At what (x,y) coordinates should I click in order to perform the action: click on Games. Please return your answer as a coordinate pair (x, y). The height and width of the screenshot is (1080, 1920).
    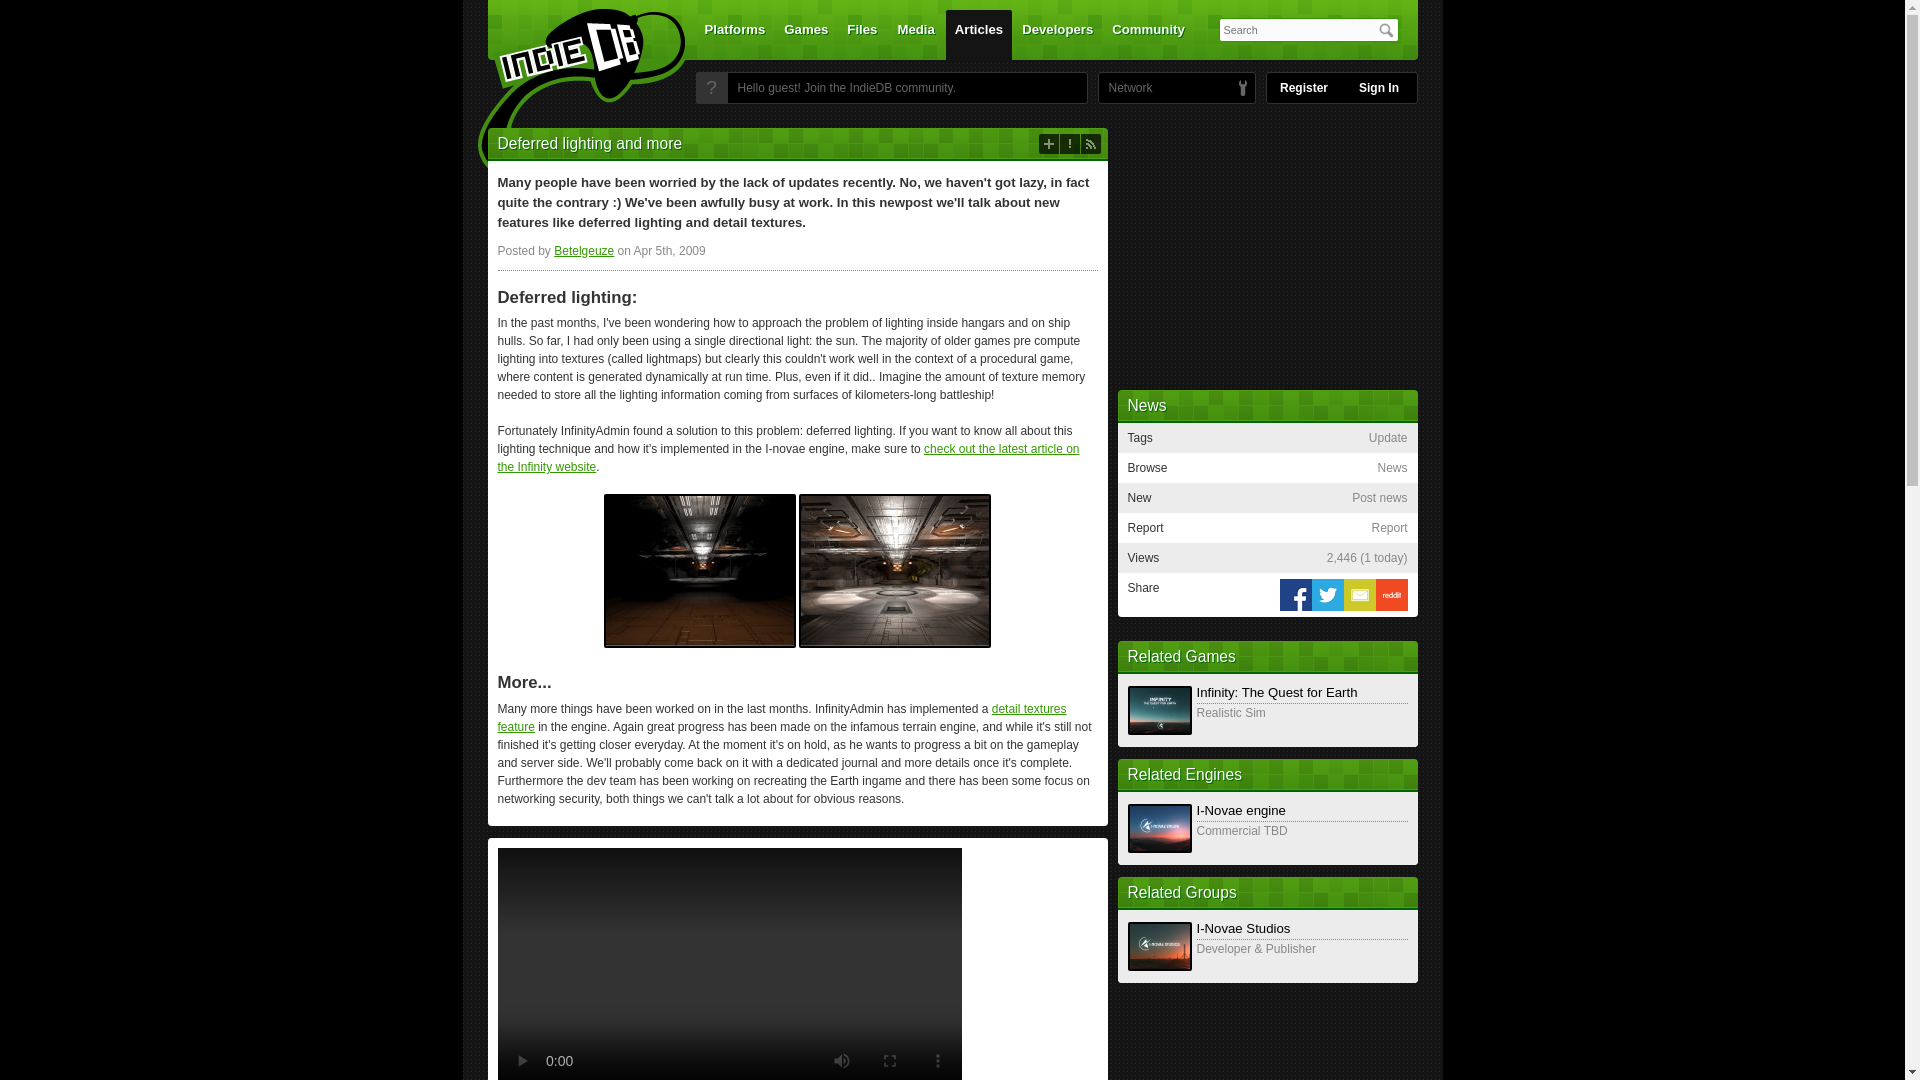
    Looking at the image, I should click on (806, 34).